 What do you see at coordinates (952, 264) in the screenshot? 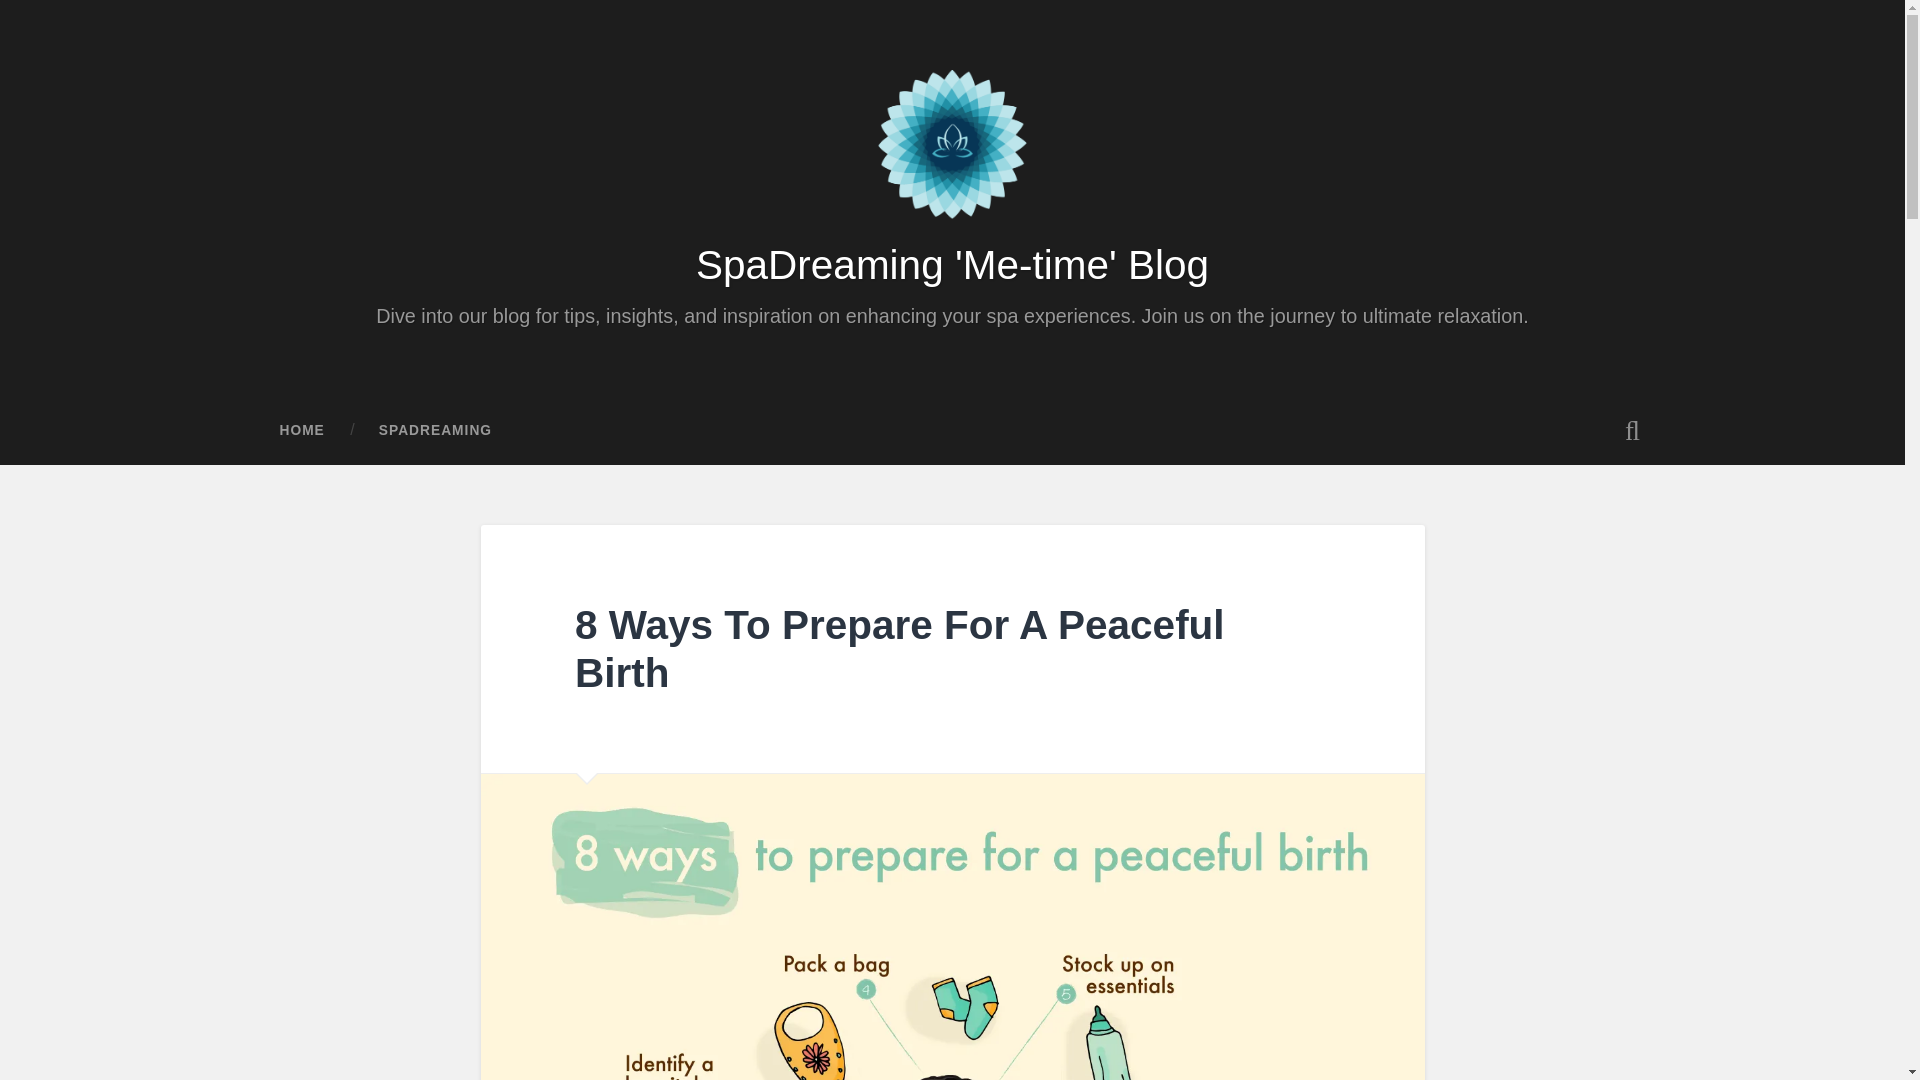
I see `SpaDreaming 'Me-time' Blog` at bounding box center [952, 264].